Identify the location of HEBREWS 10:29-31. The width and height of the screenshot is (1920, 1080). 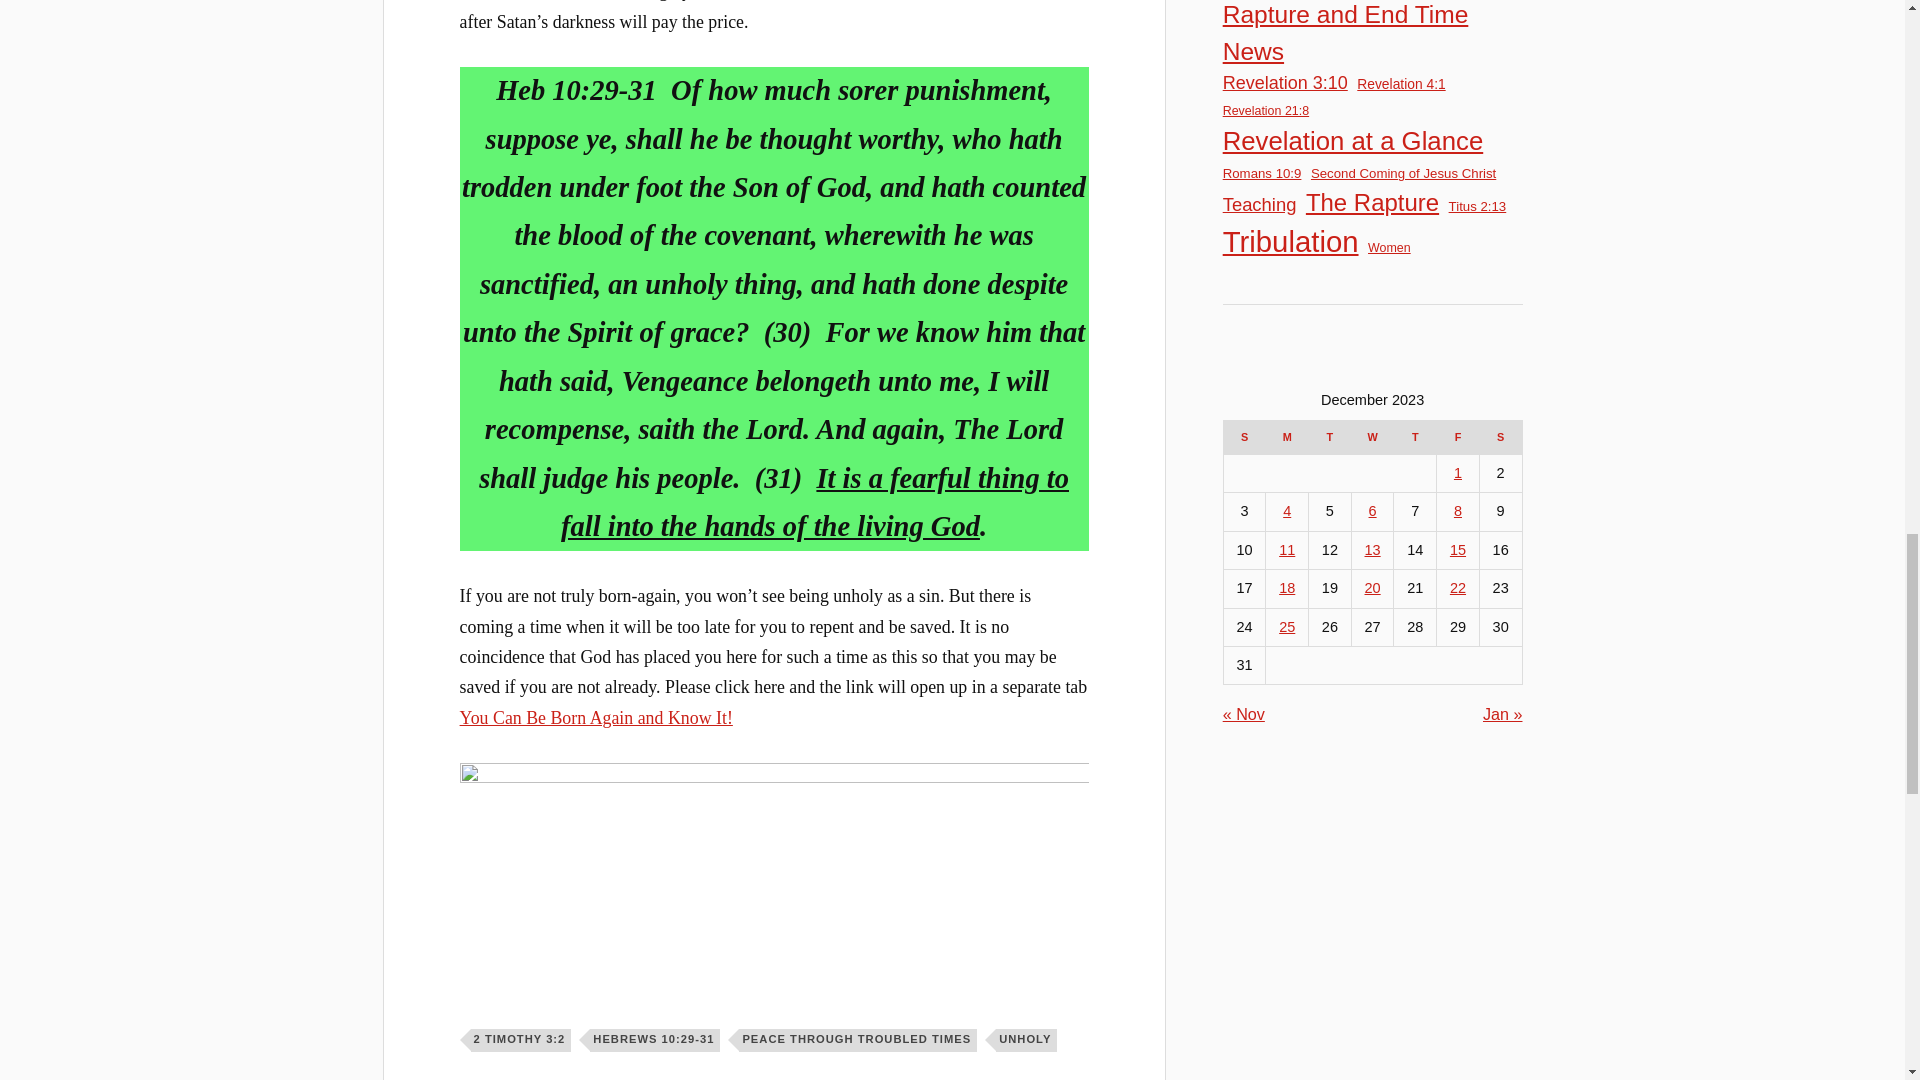
(654, 1040).